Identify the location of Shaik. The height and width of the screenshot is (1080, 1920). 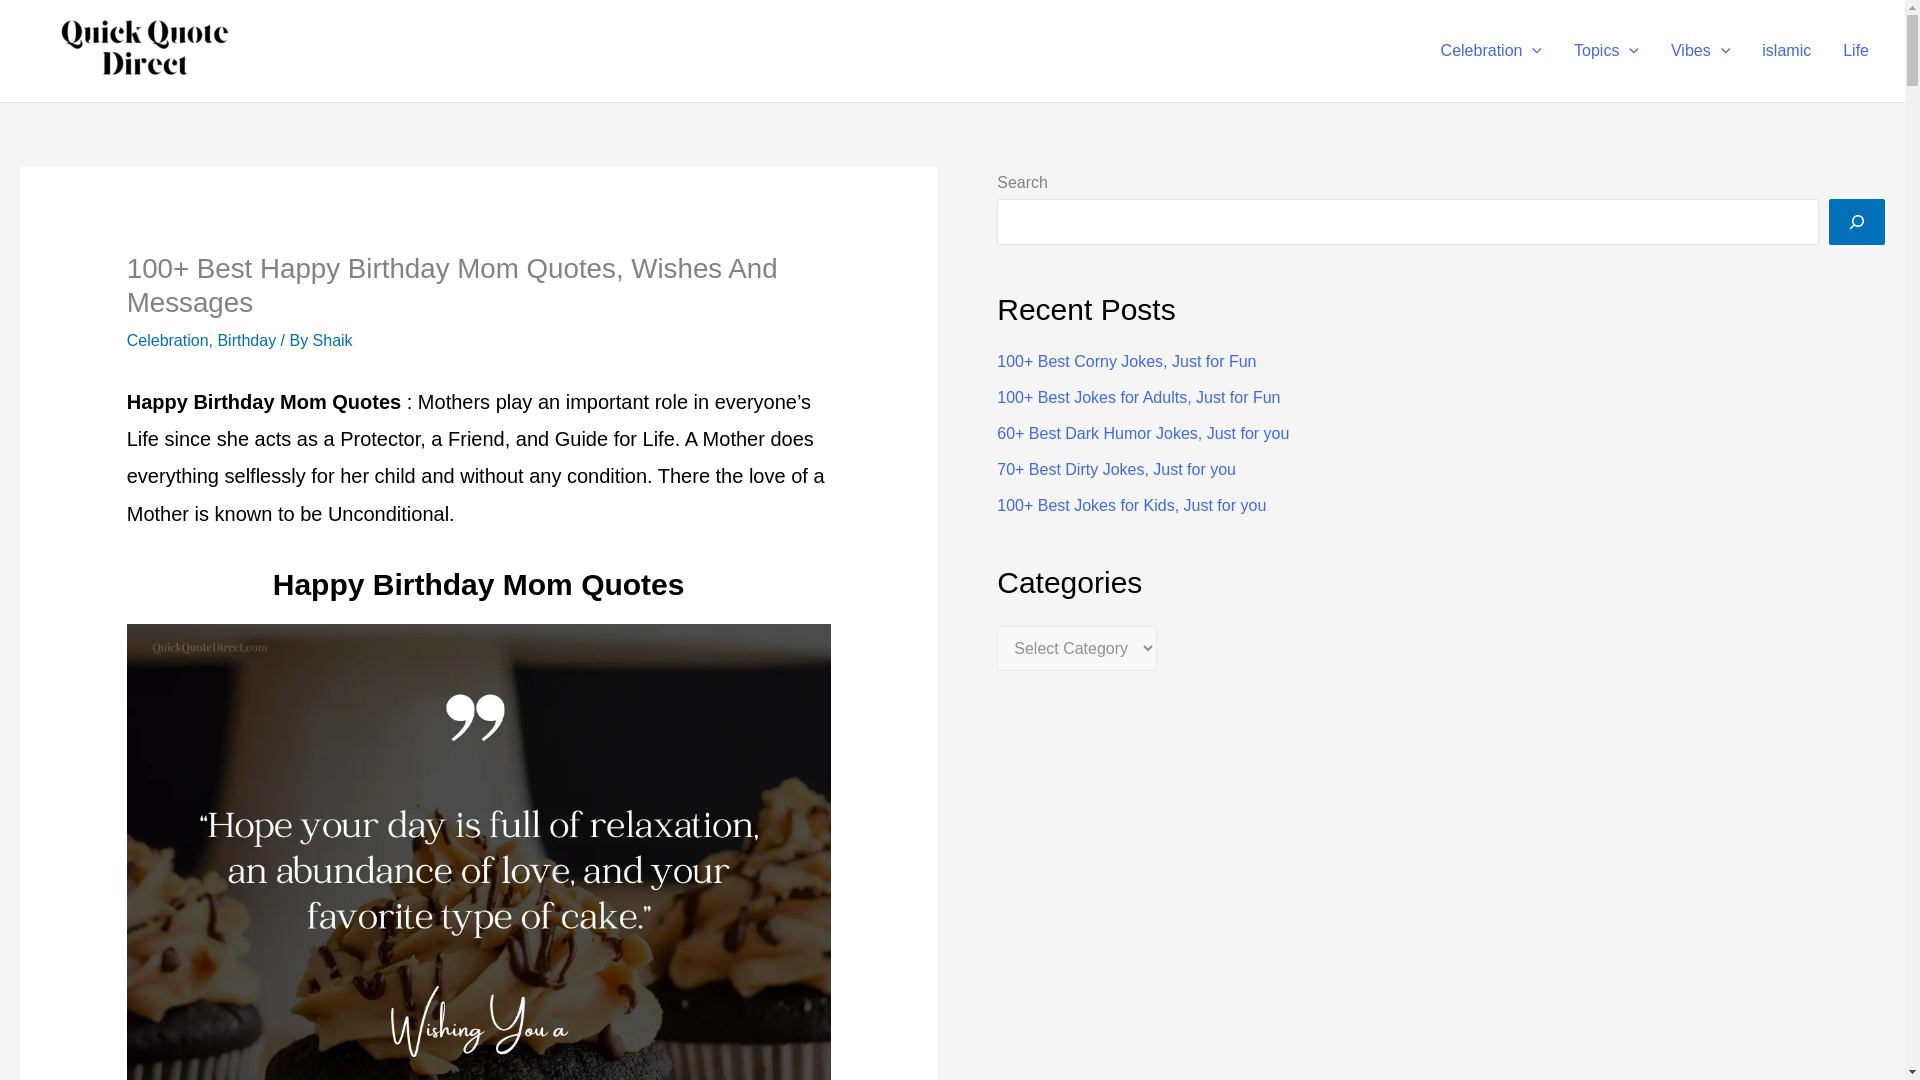
(332, 340).